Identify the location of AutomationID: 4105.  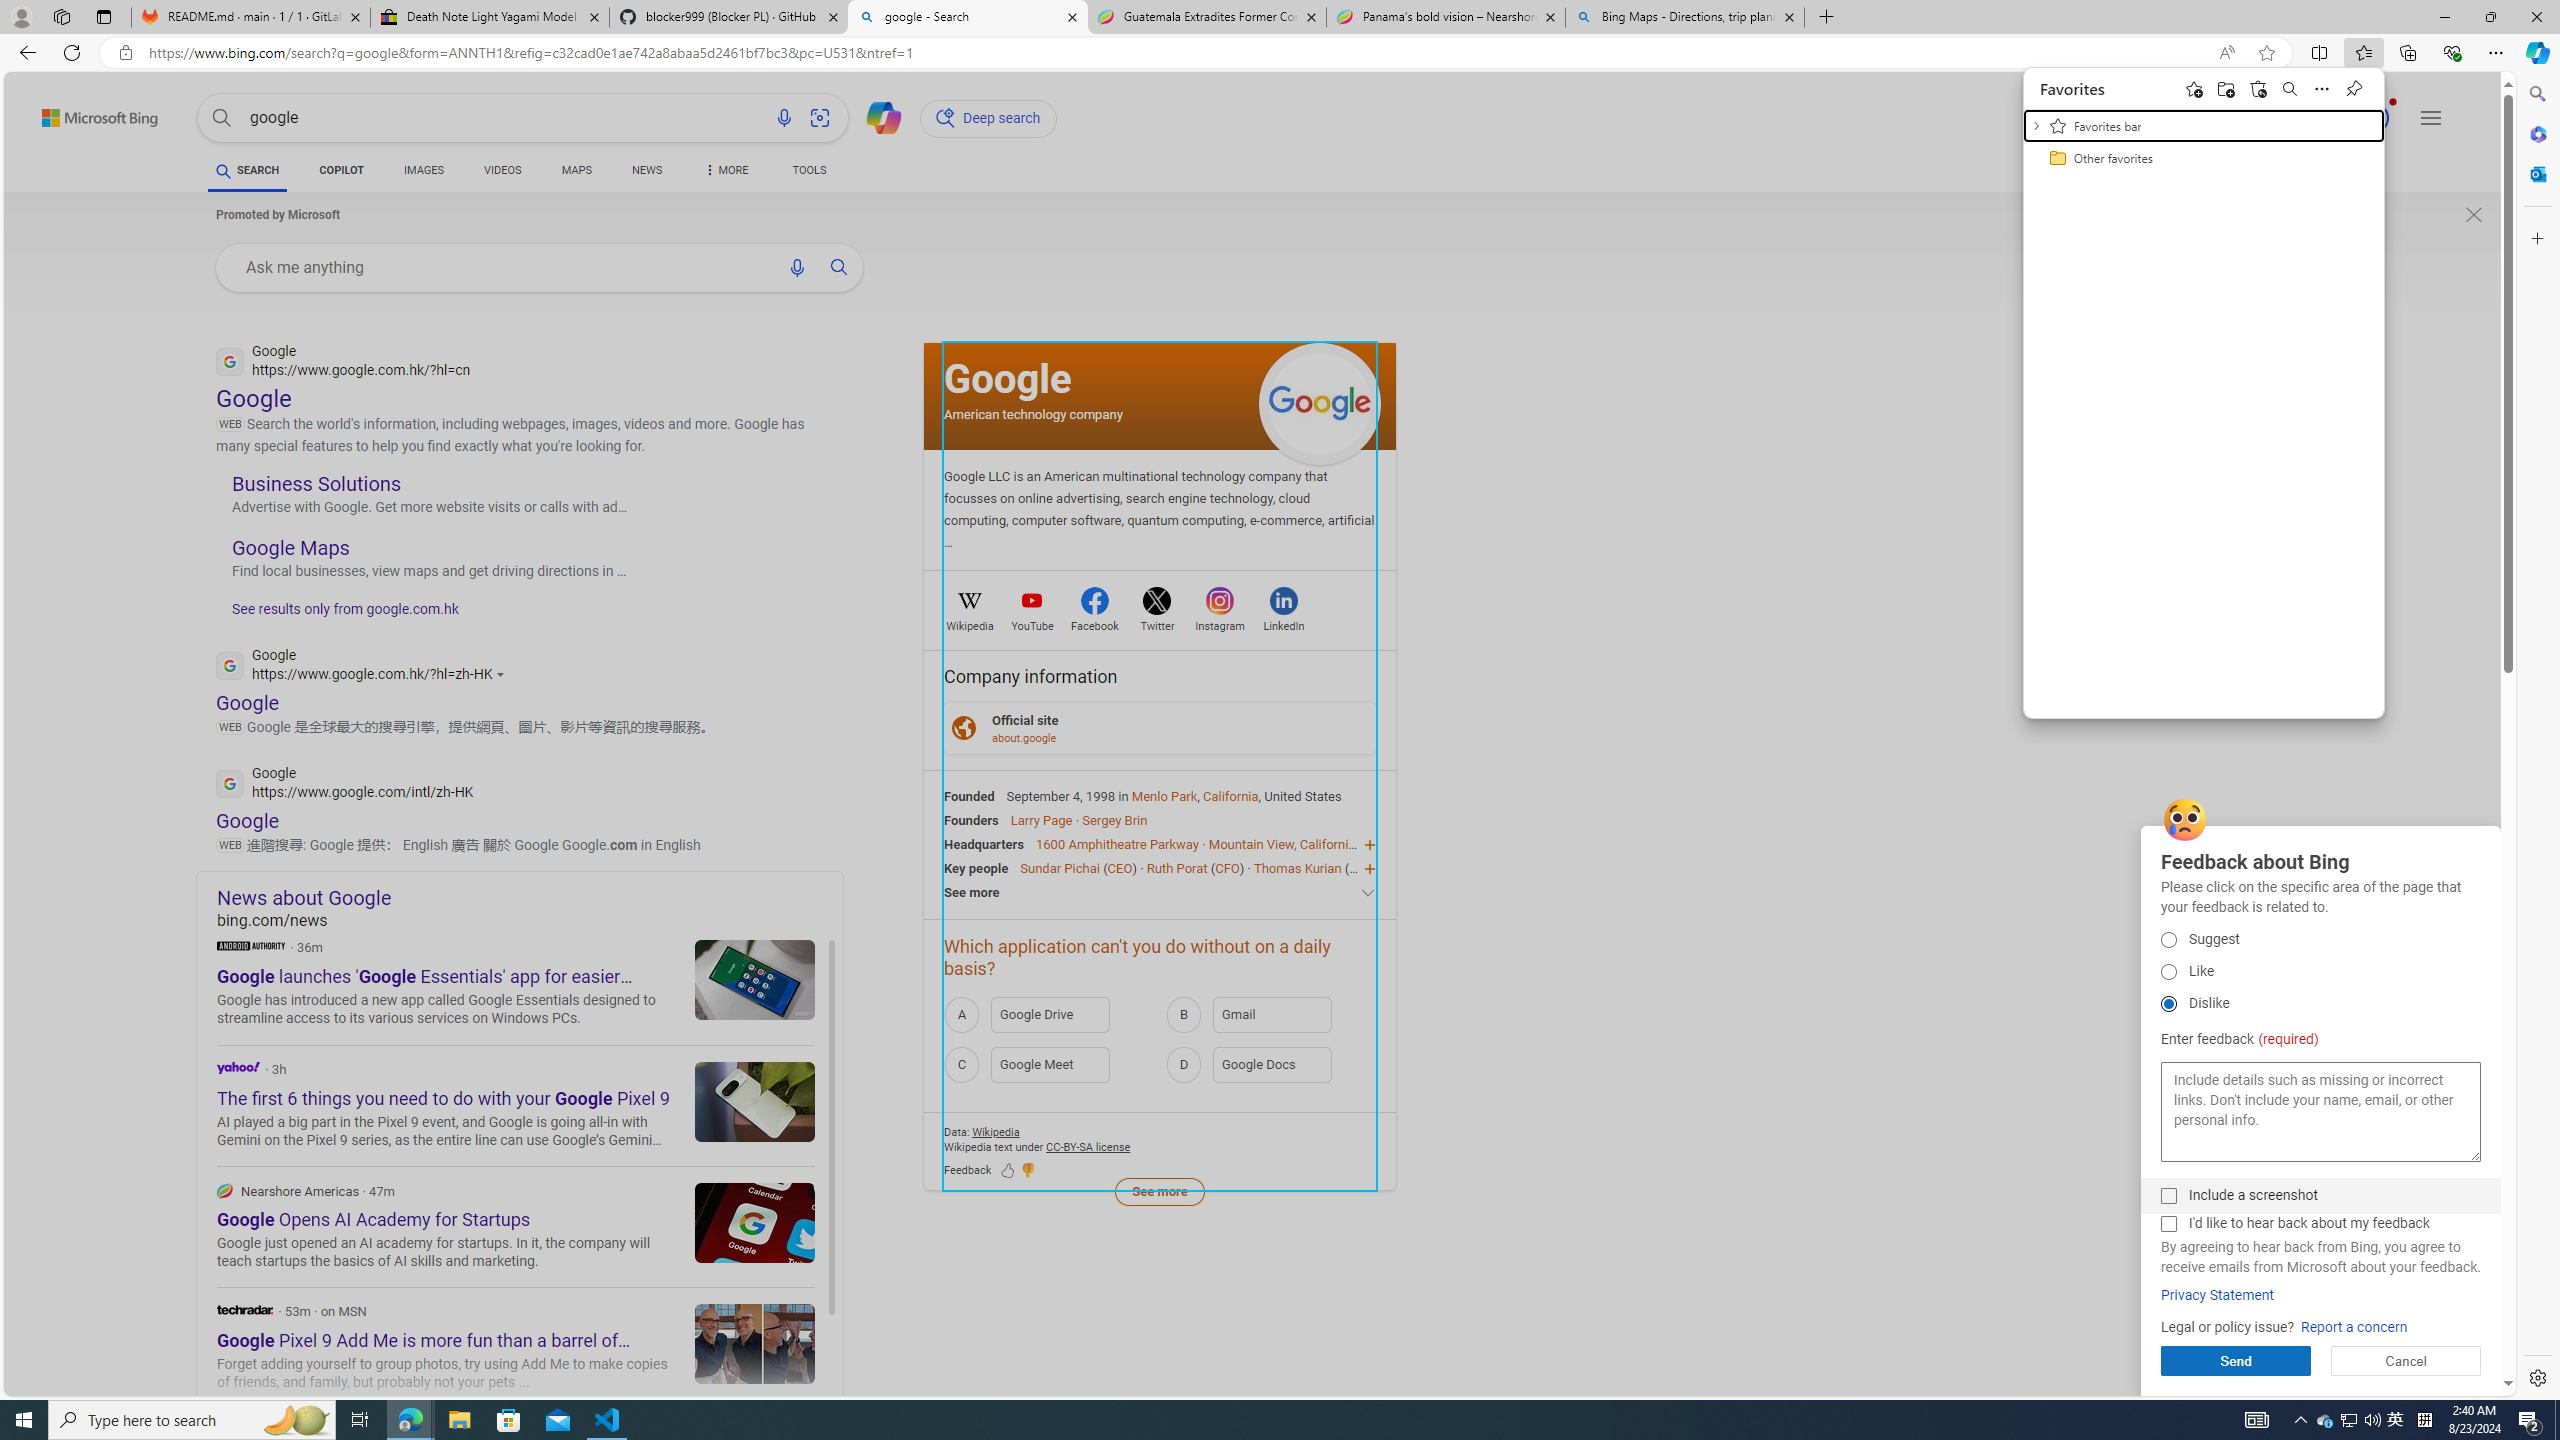
(410, 1420).